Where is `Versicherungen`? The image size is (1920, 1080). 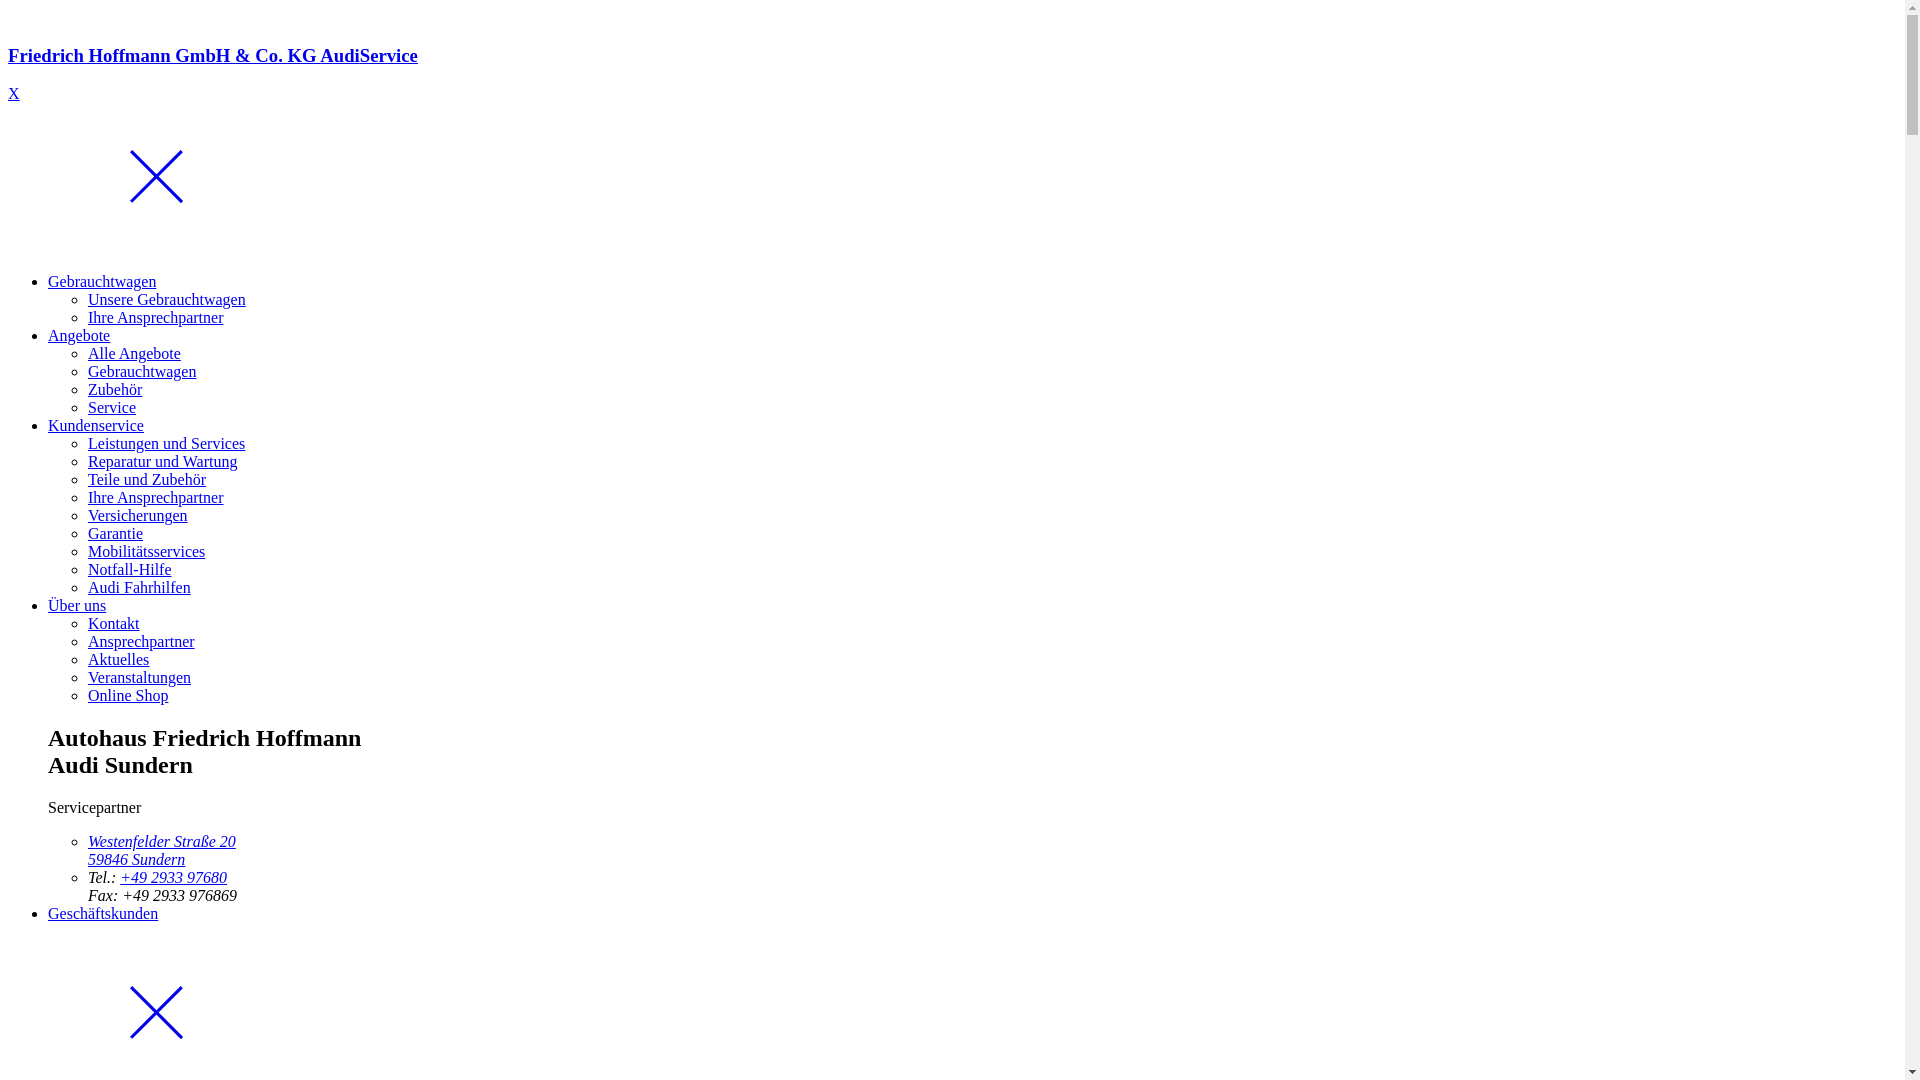
Versicherungen is located at coordinates (138, 516).